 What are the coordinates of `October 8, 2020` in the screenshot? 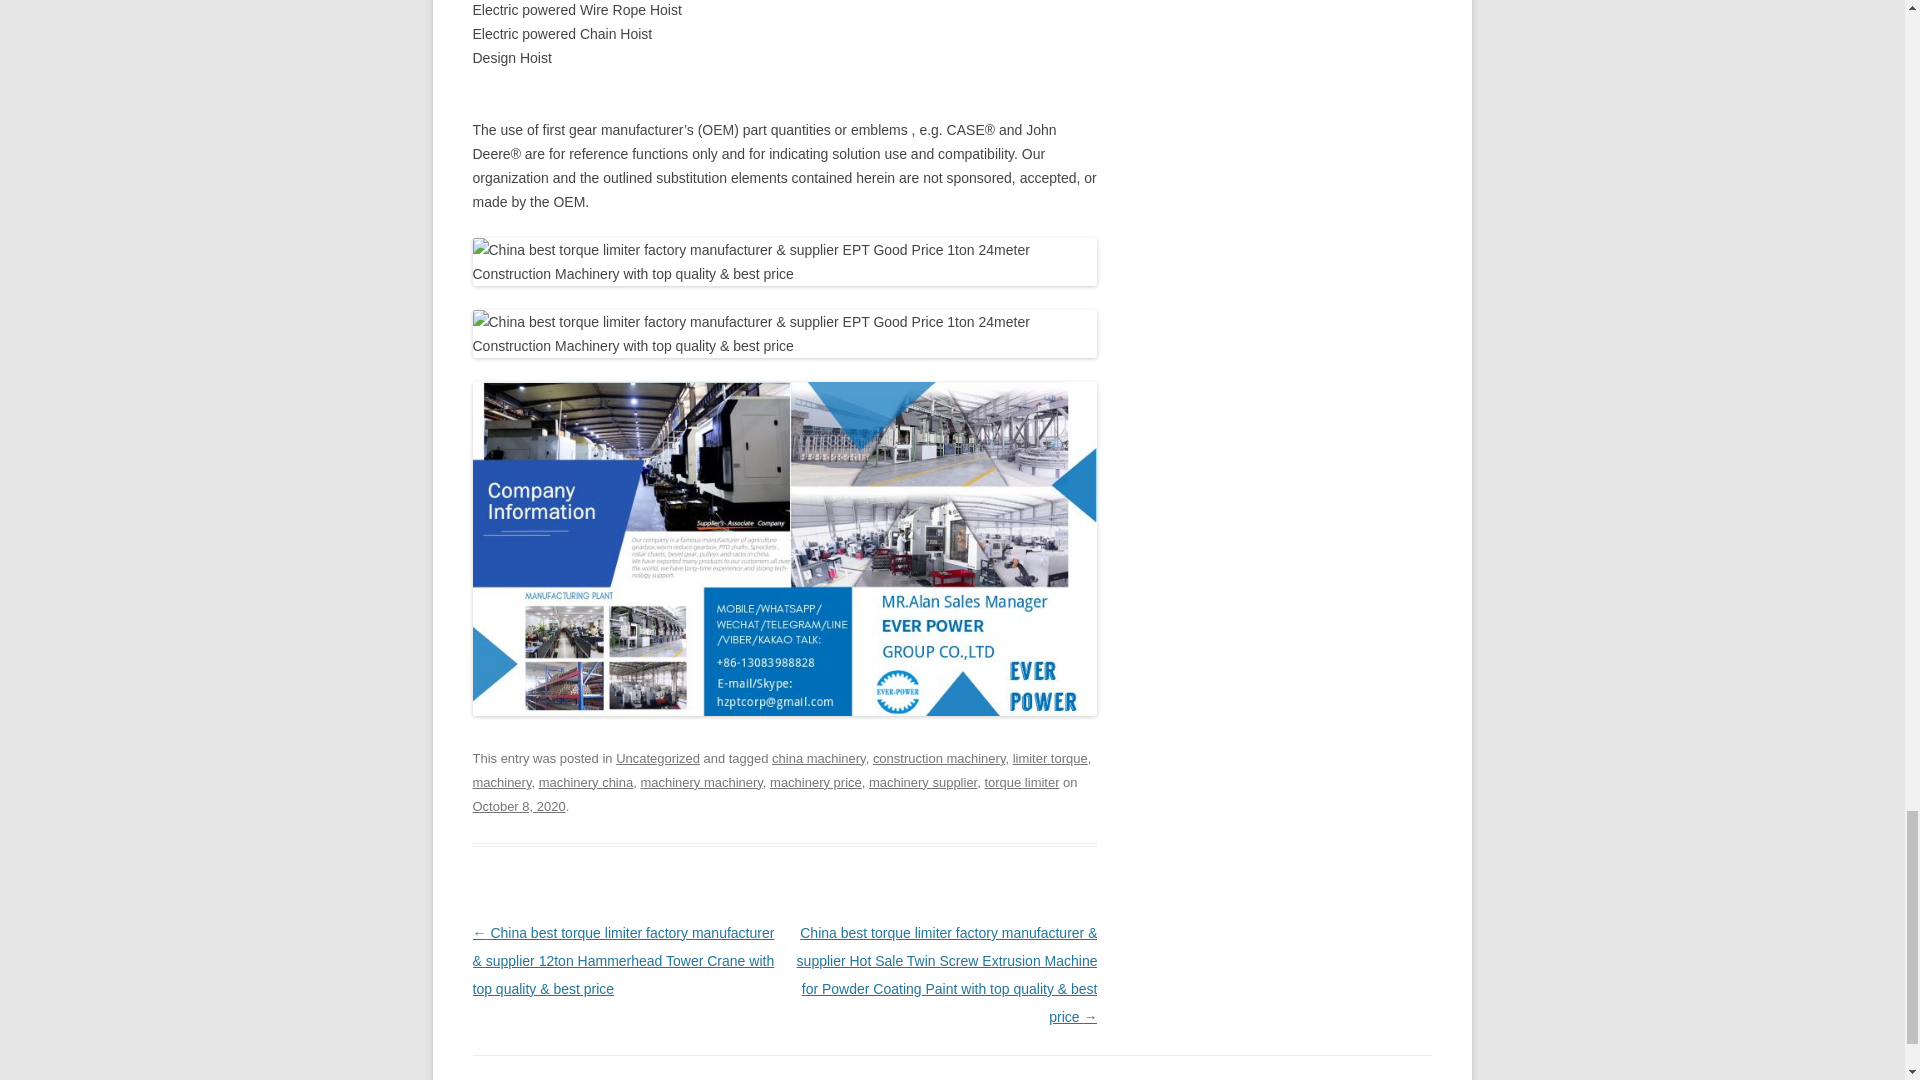 It's located at (518, 806).